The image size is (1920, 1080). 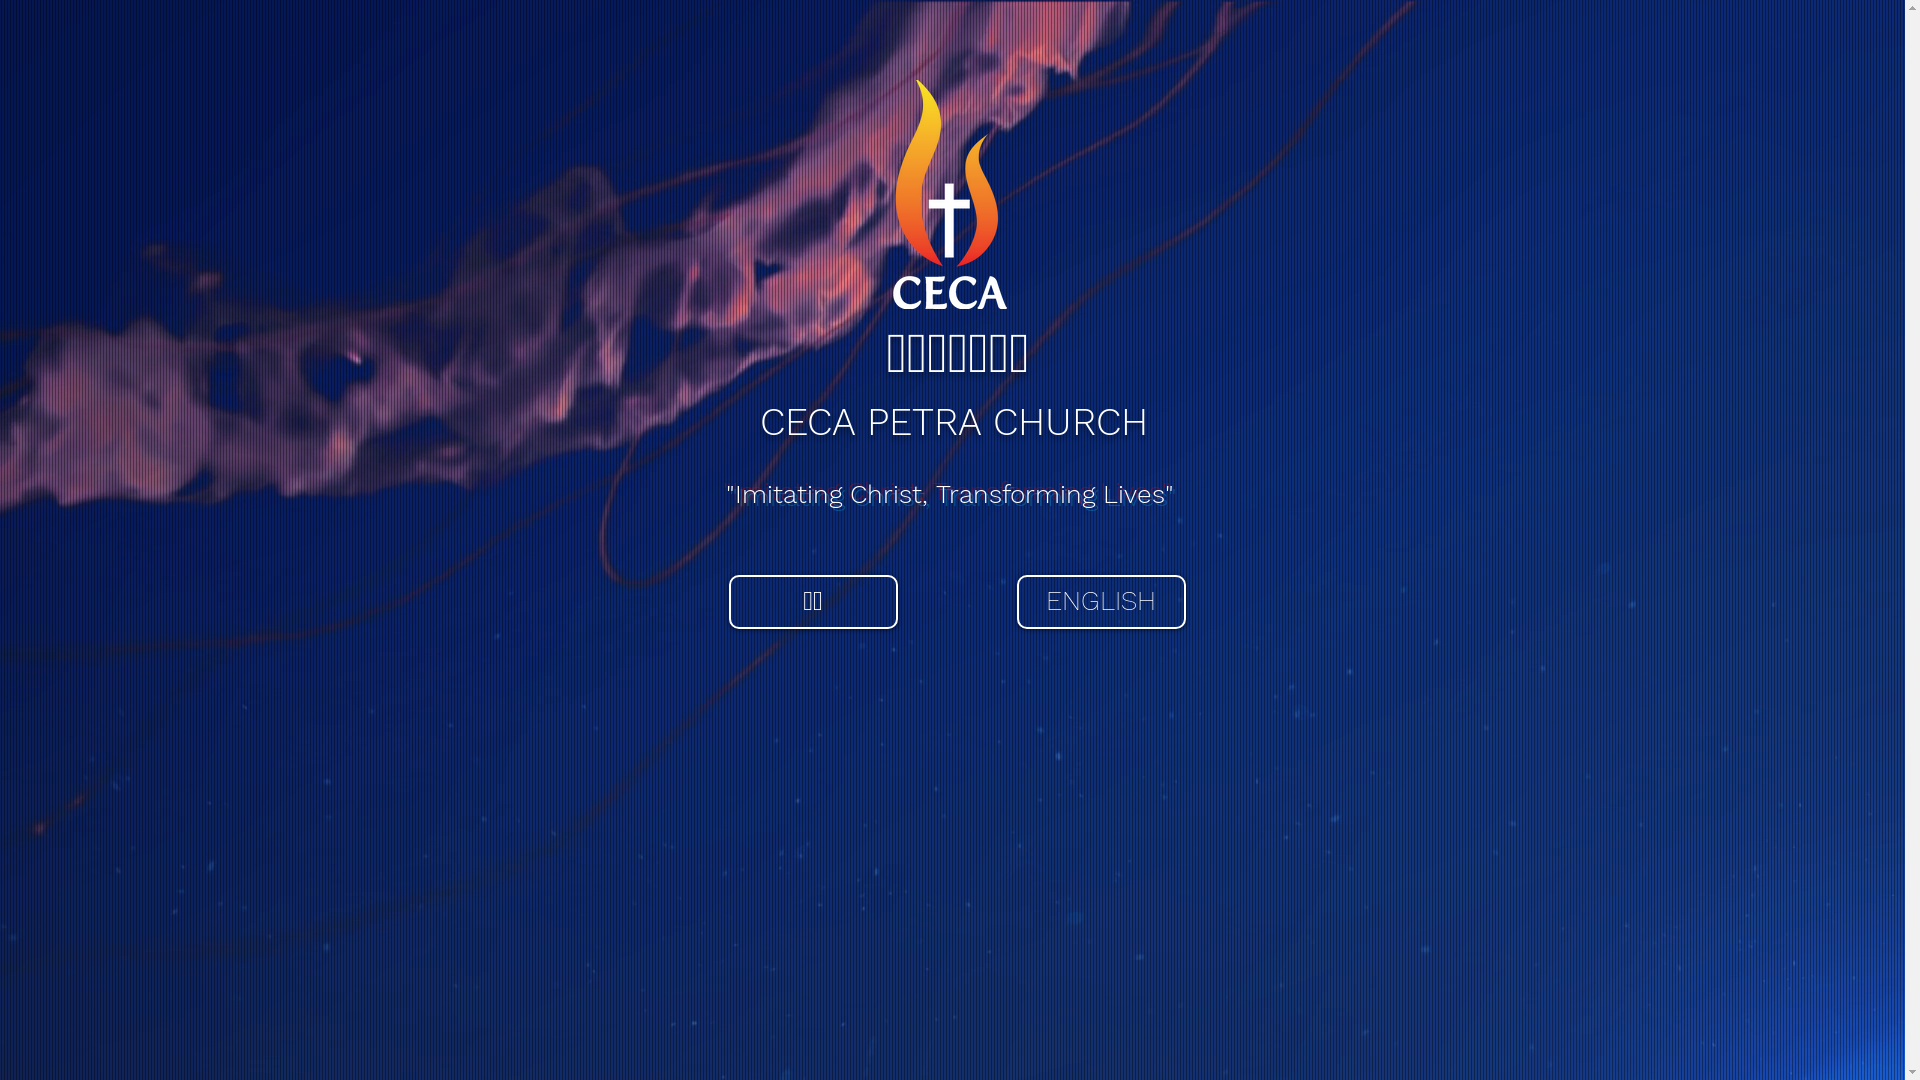 What do you see at coordinates (950, 194) in the screenshot?
I see `index_edited.png` at bounding box center [950, 194].